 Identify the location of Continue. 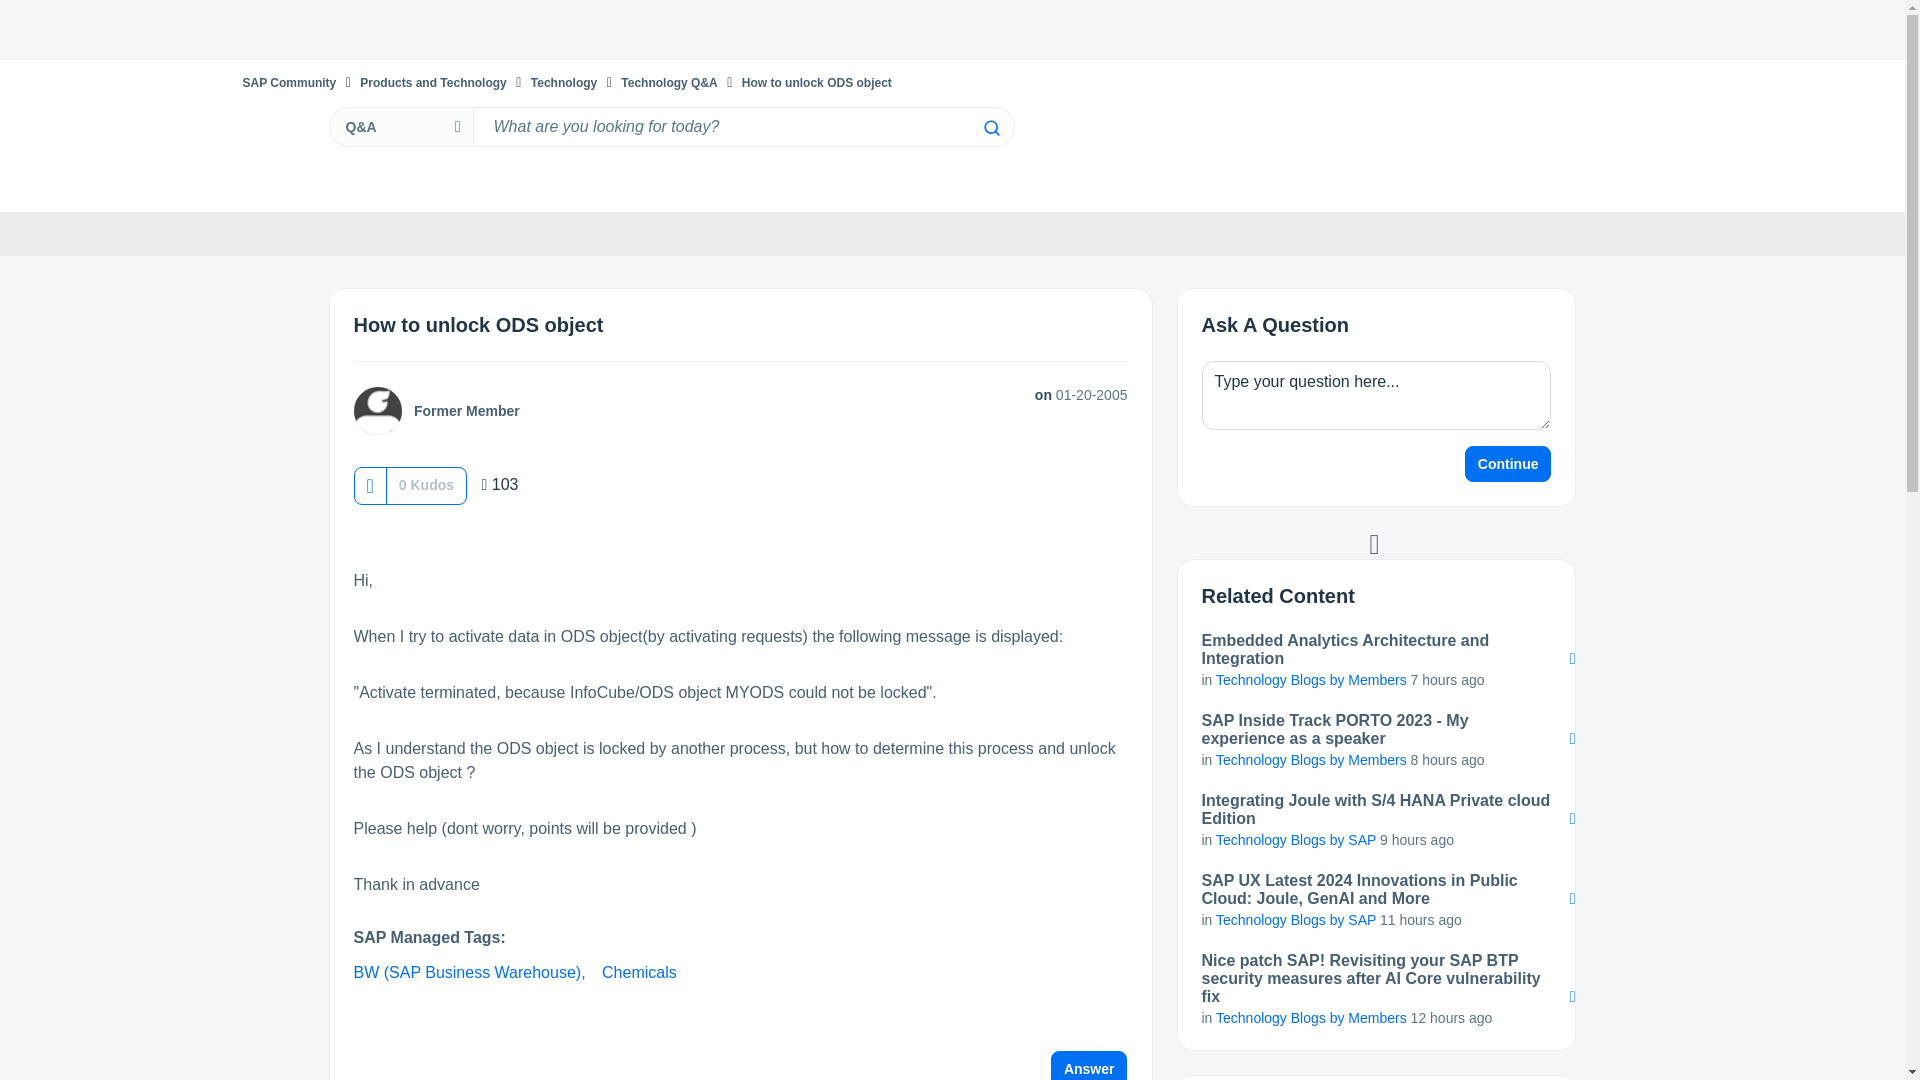
(1508, 464).